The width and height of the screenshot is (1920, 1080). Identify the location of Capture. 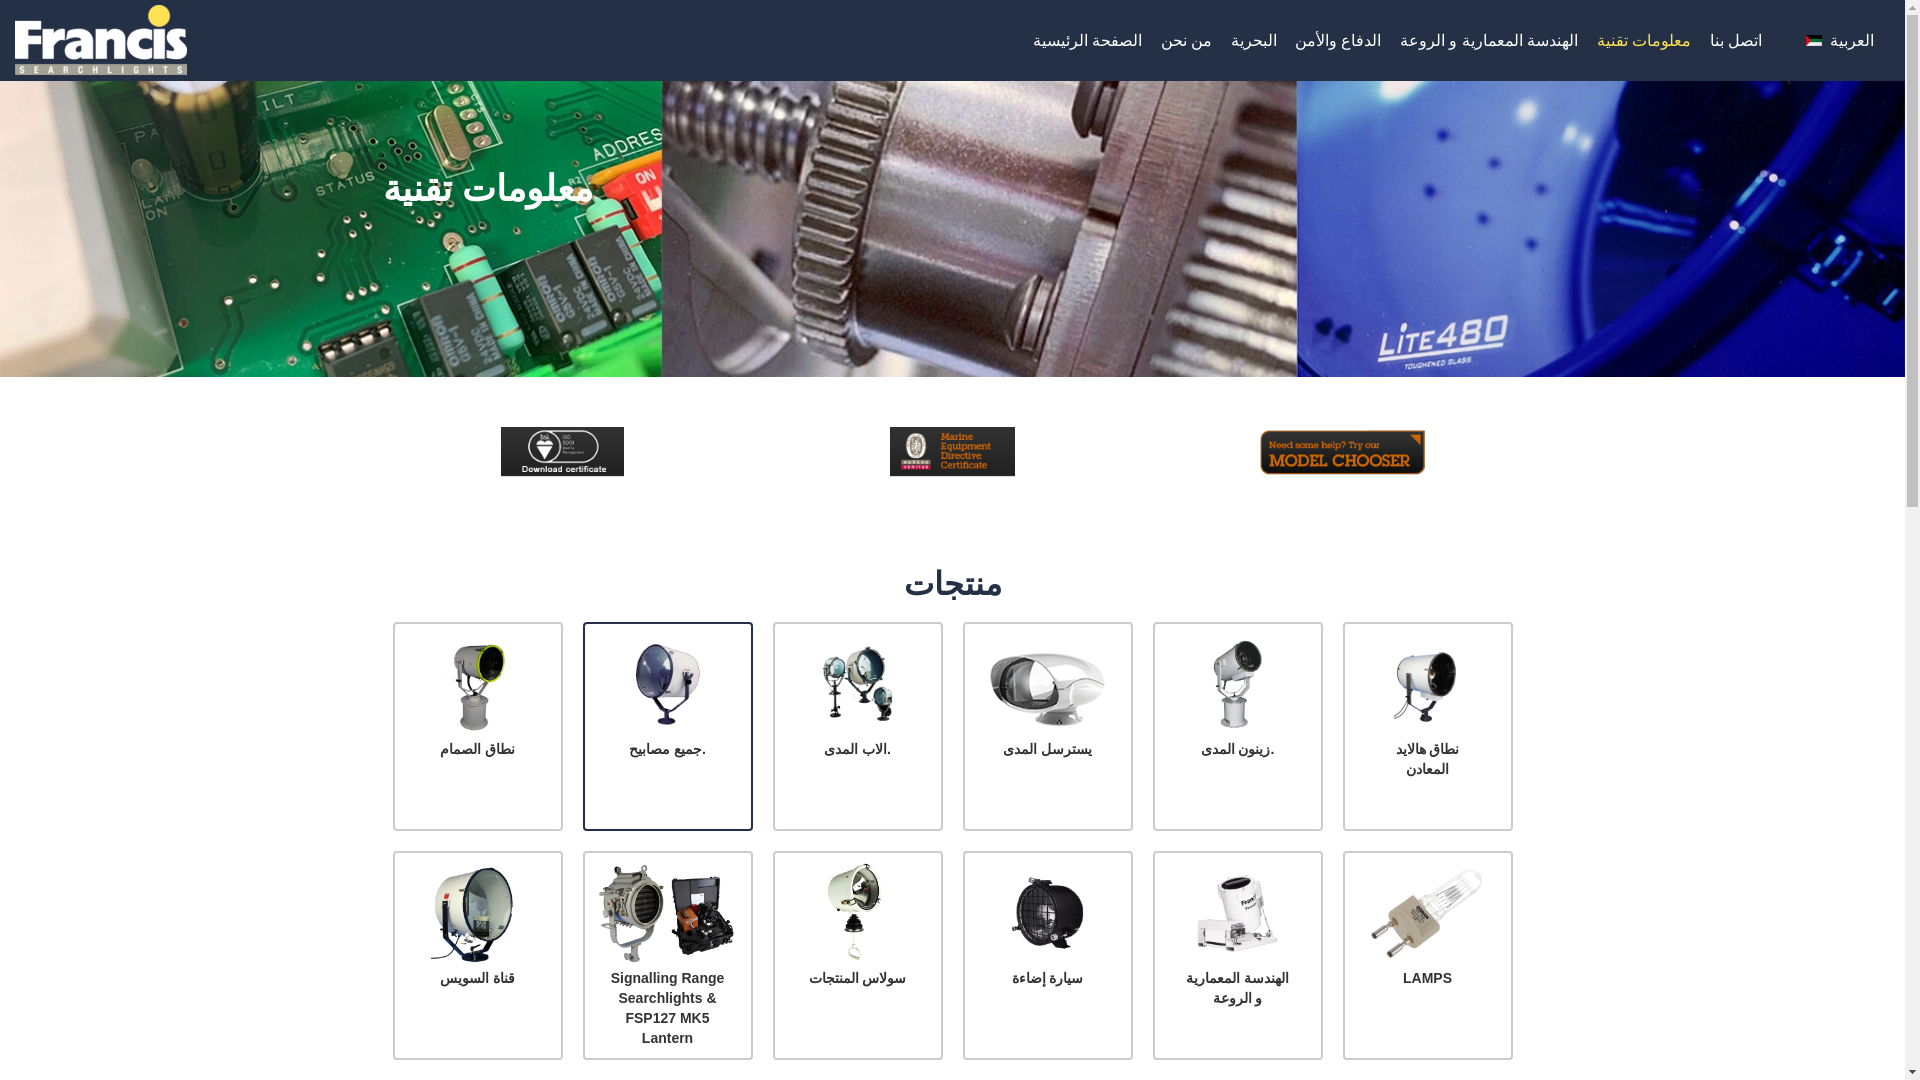
(1342, 452).